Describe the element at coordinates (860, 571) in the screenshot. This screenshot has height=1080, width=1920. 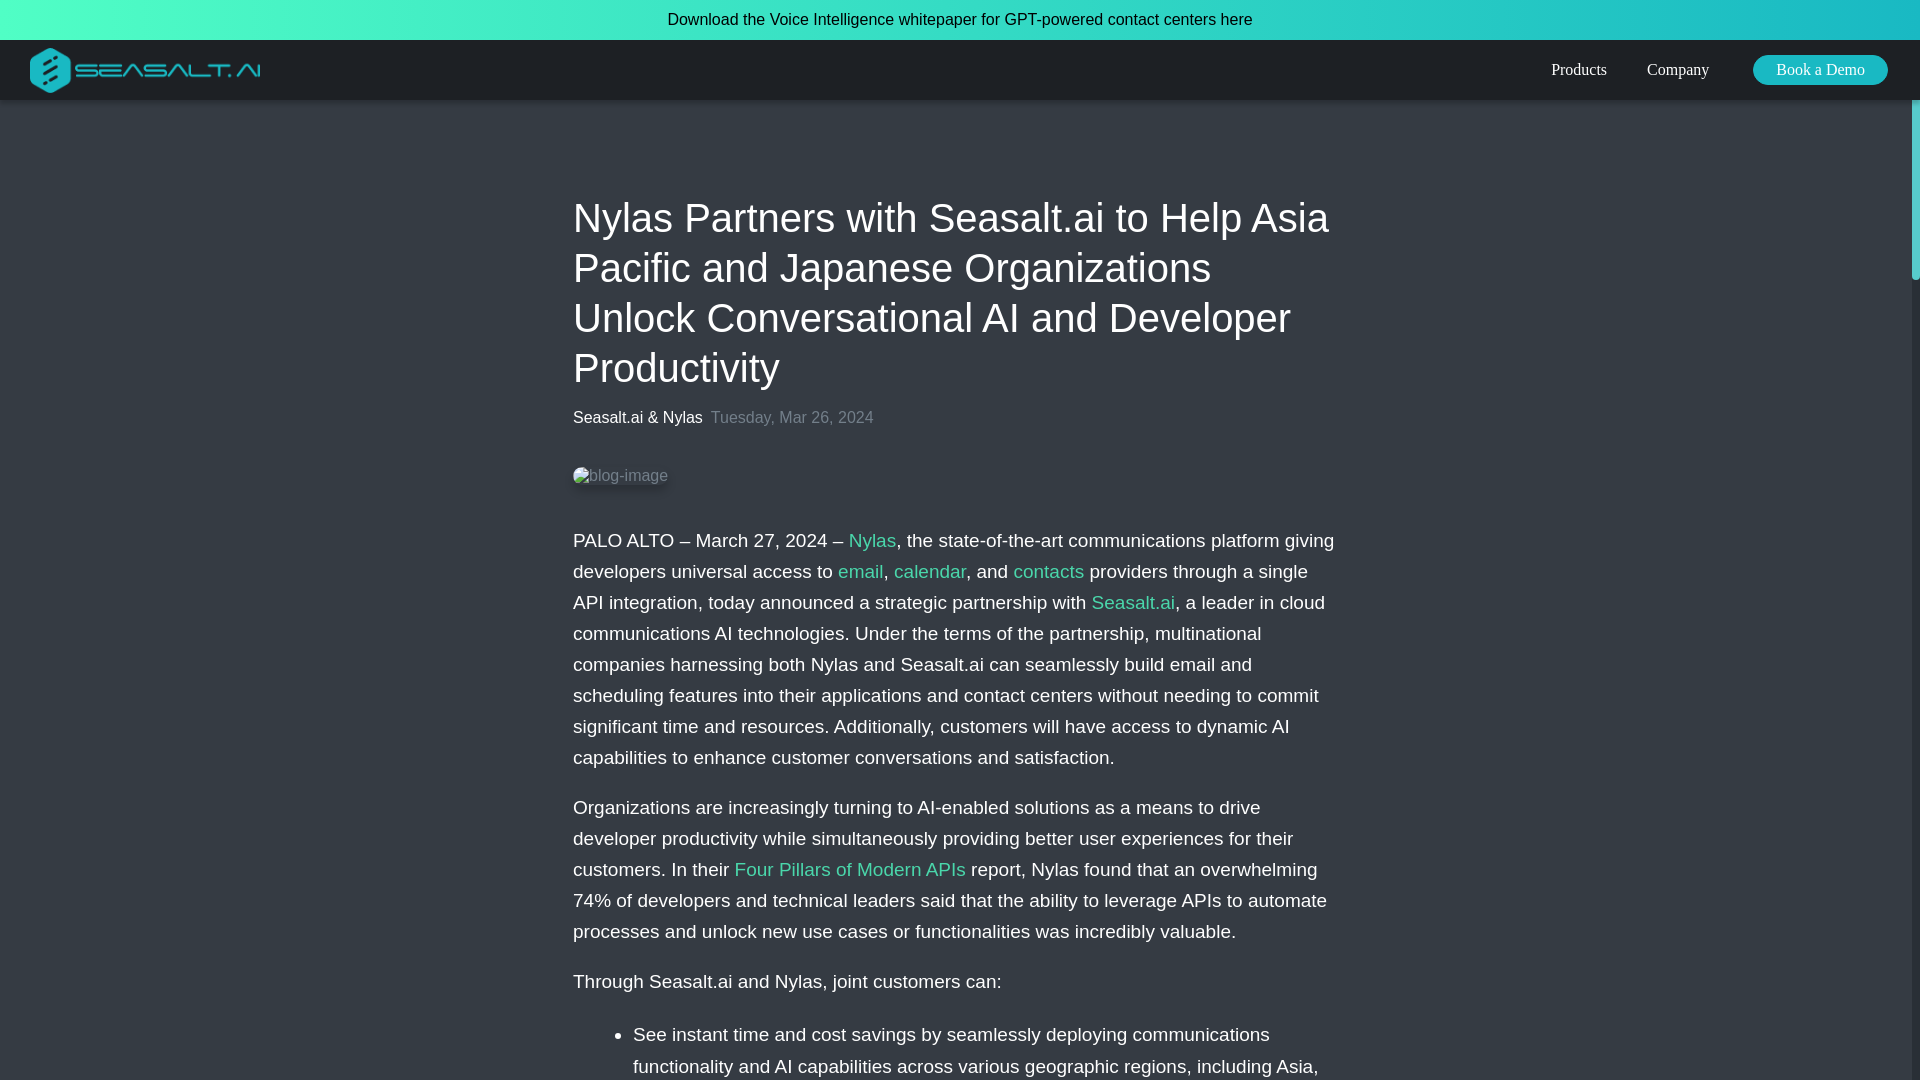
I see `email` at that location.